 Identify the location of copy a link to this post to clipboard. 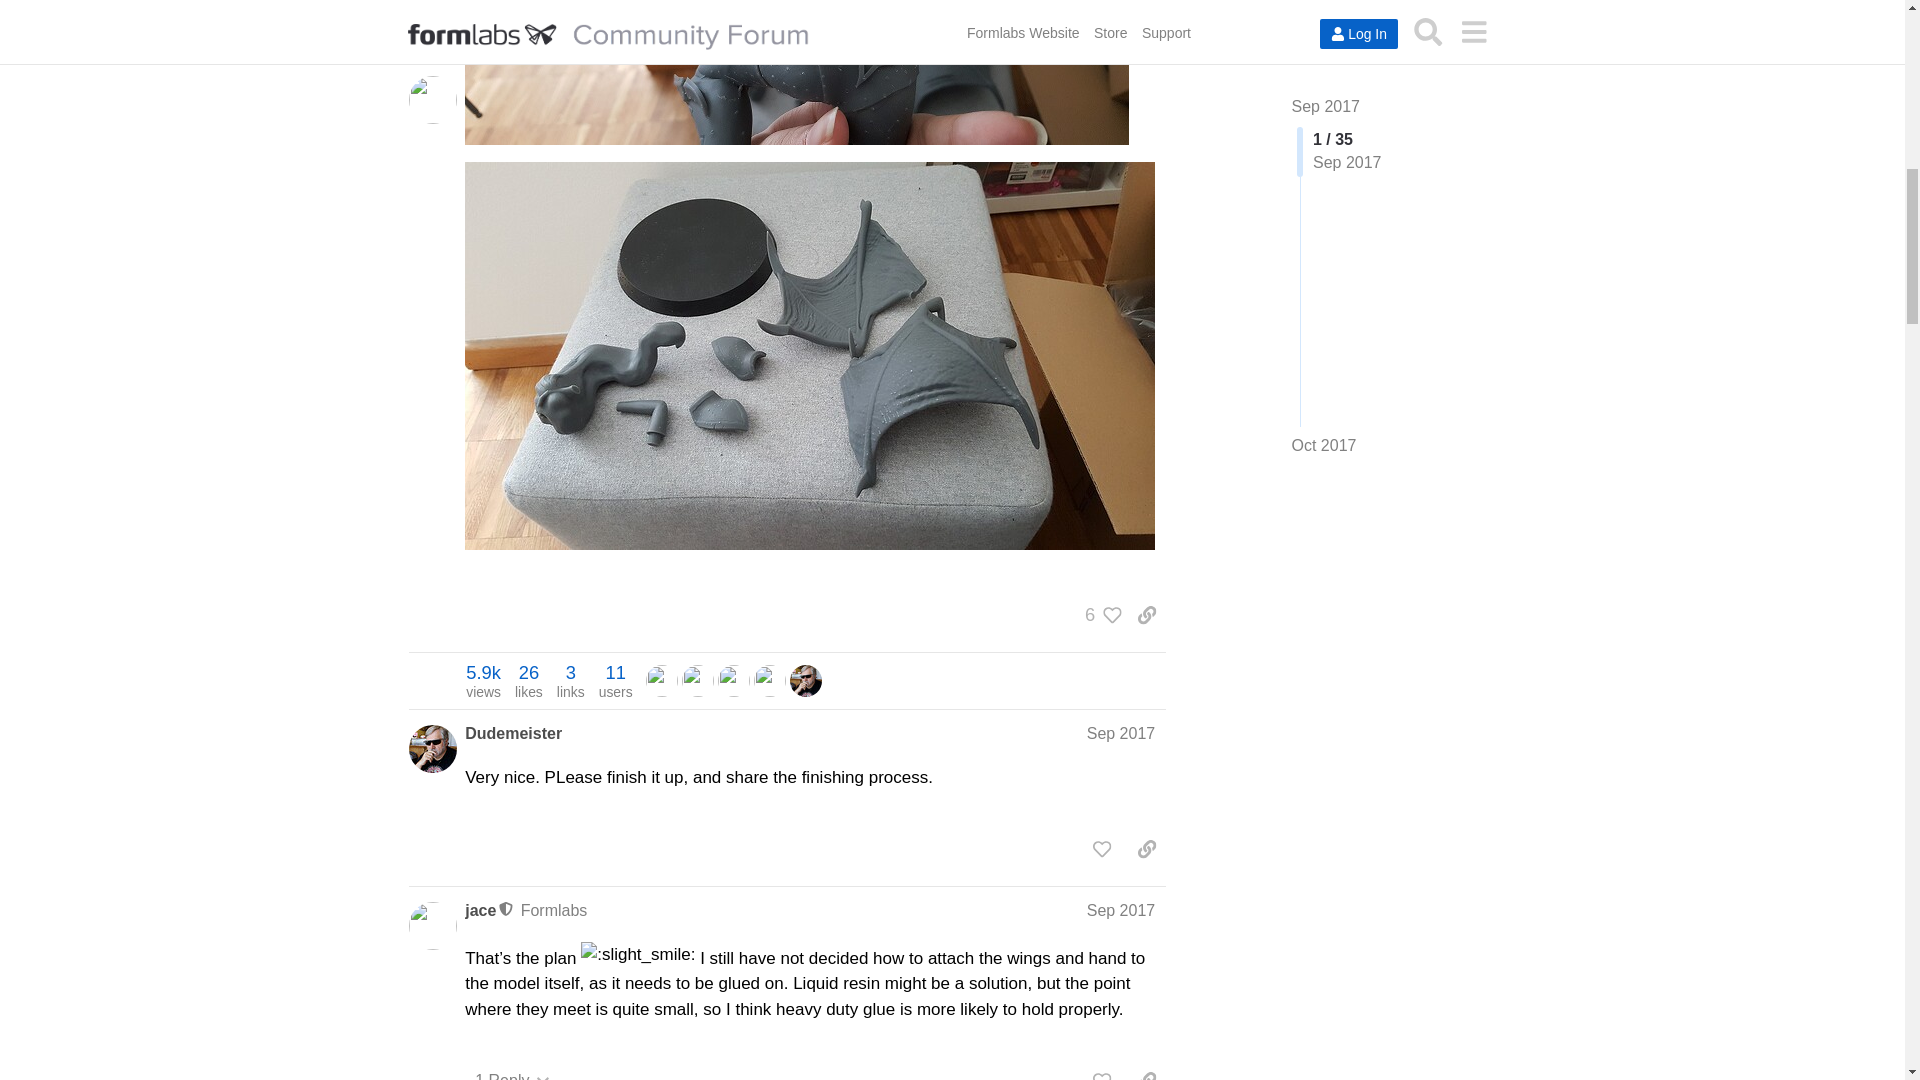
(482, 680).